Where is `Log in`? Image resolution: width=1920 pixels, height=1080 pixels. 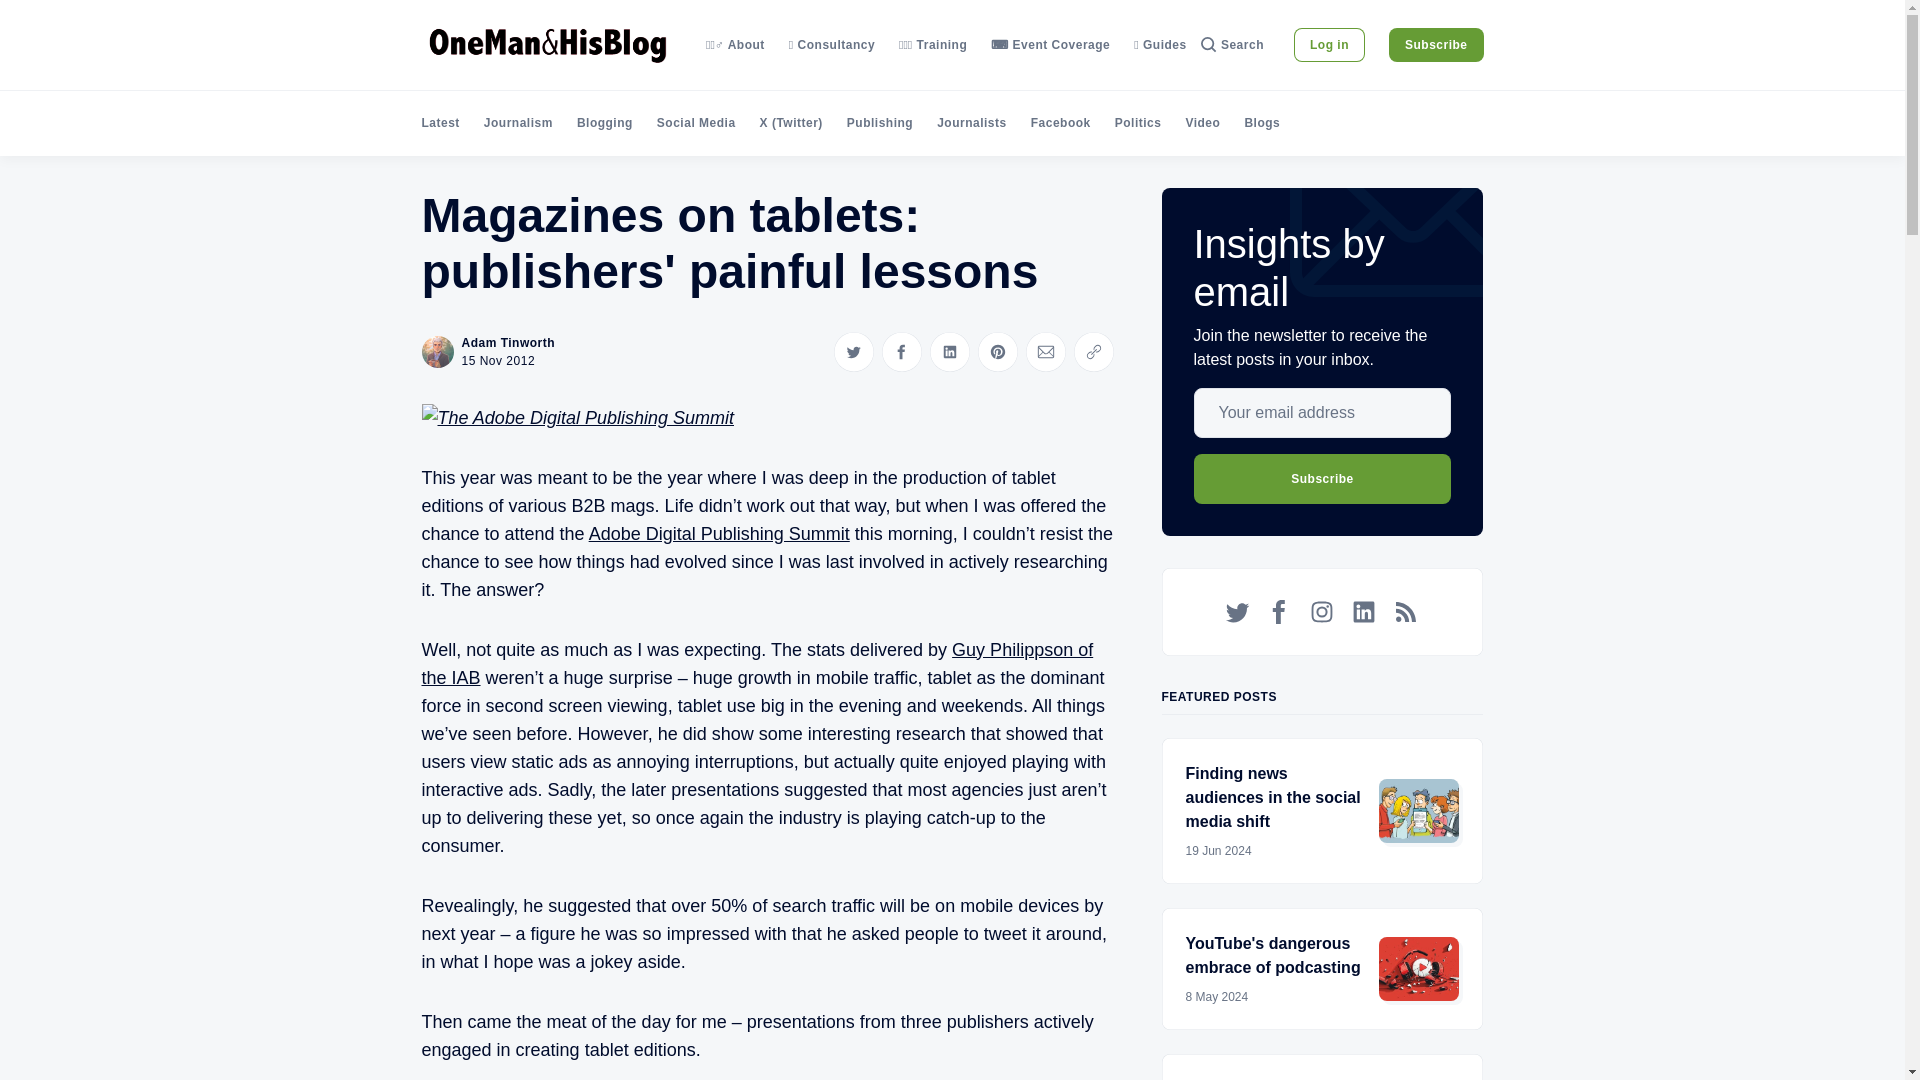
Log in is located at coordinates (1330, 44).